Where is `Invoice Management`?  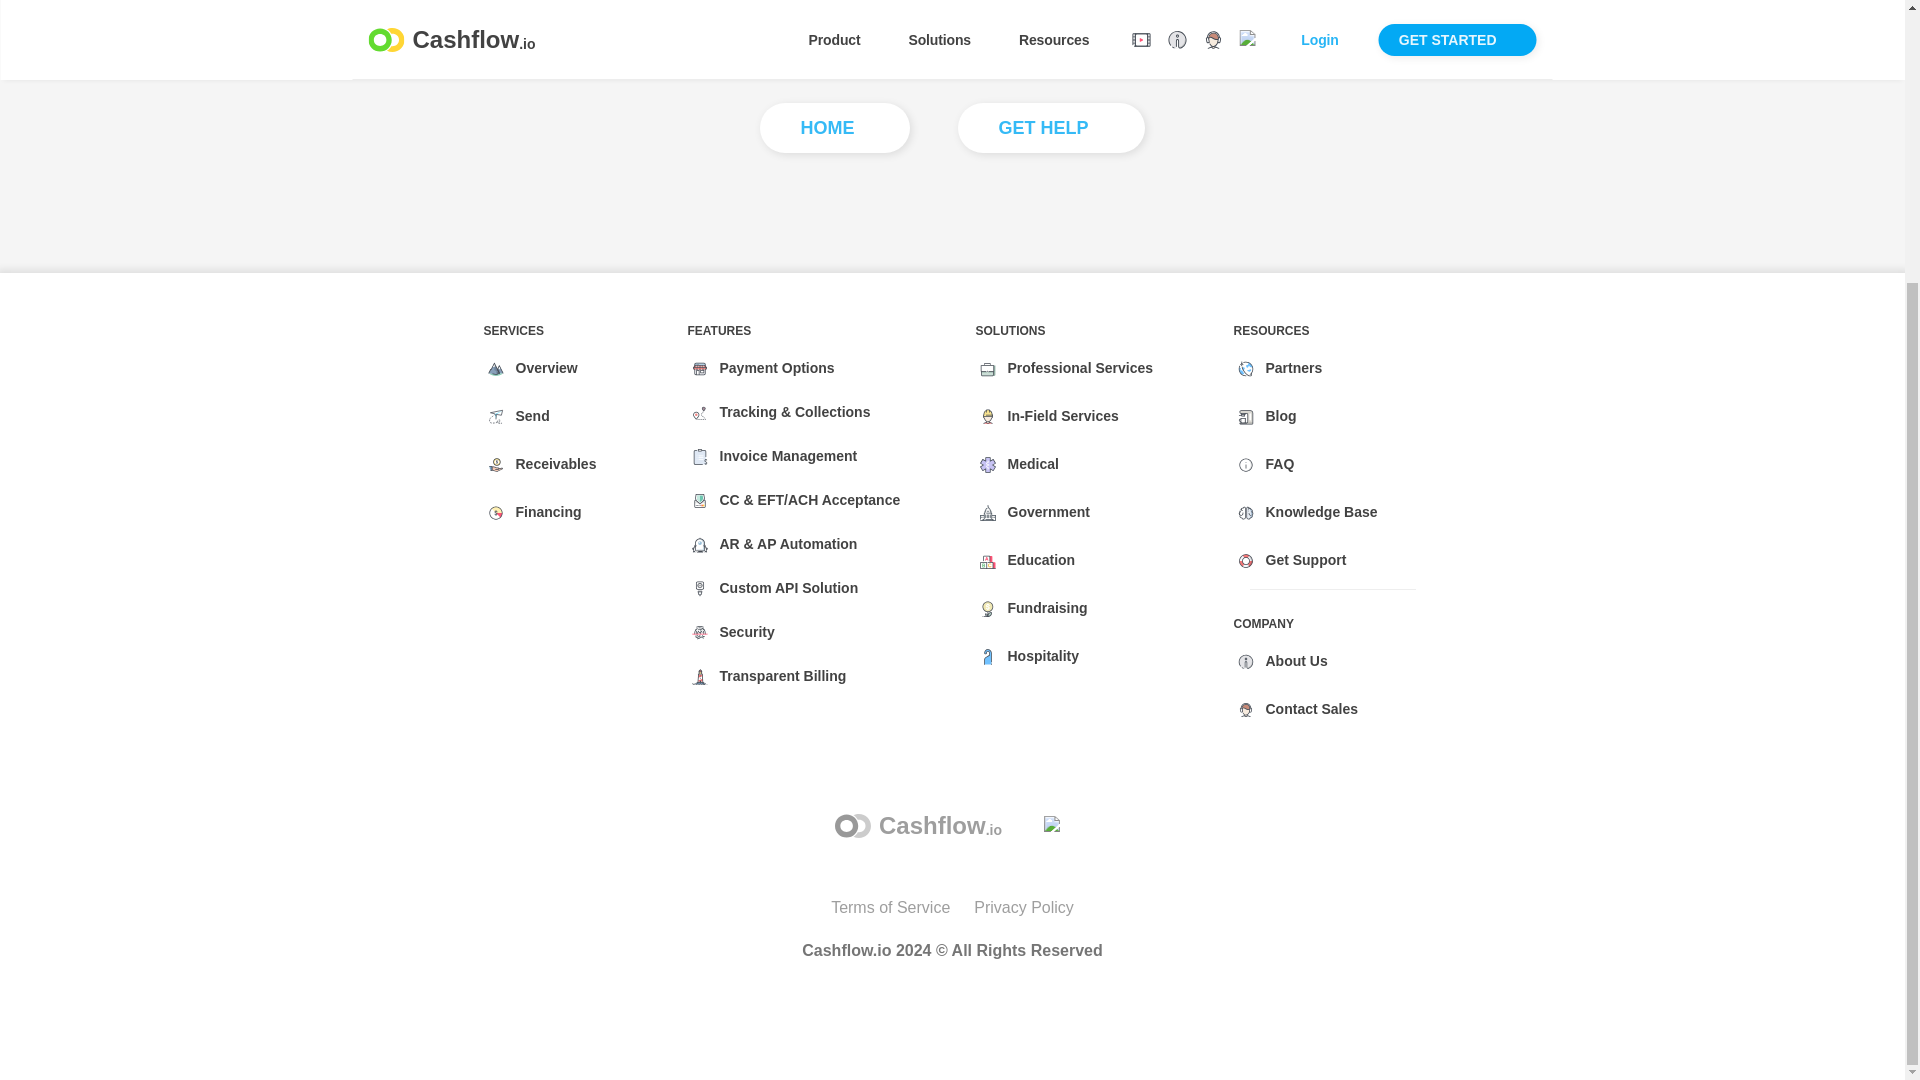 Invoice Management is located at coordinates (784, 457).